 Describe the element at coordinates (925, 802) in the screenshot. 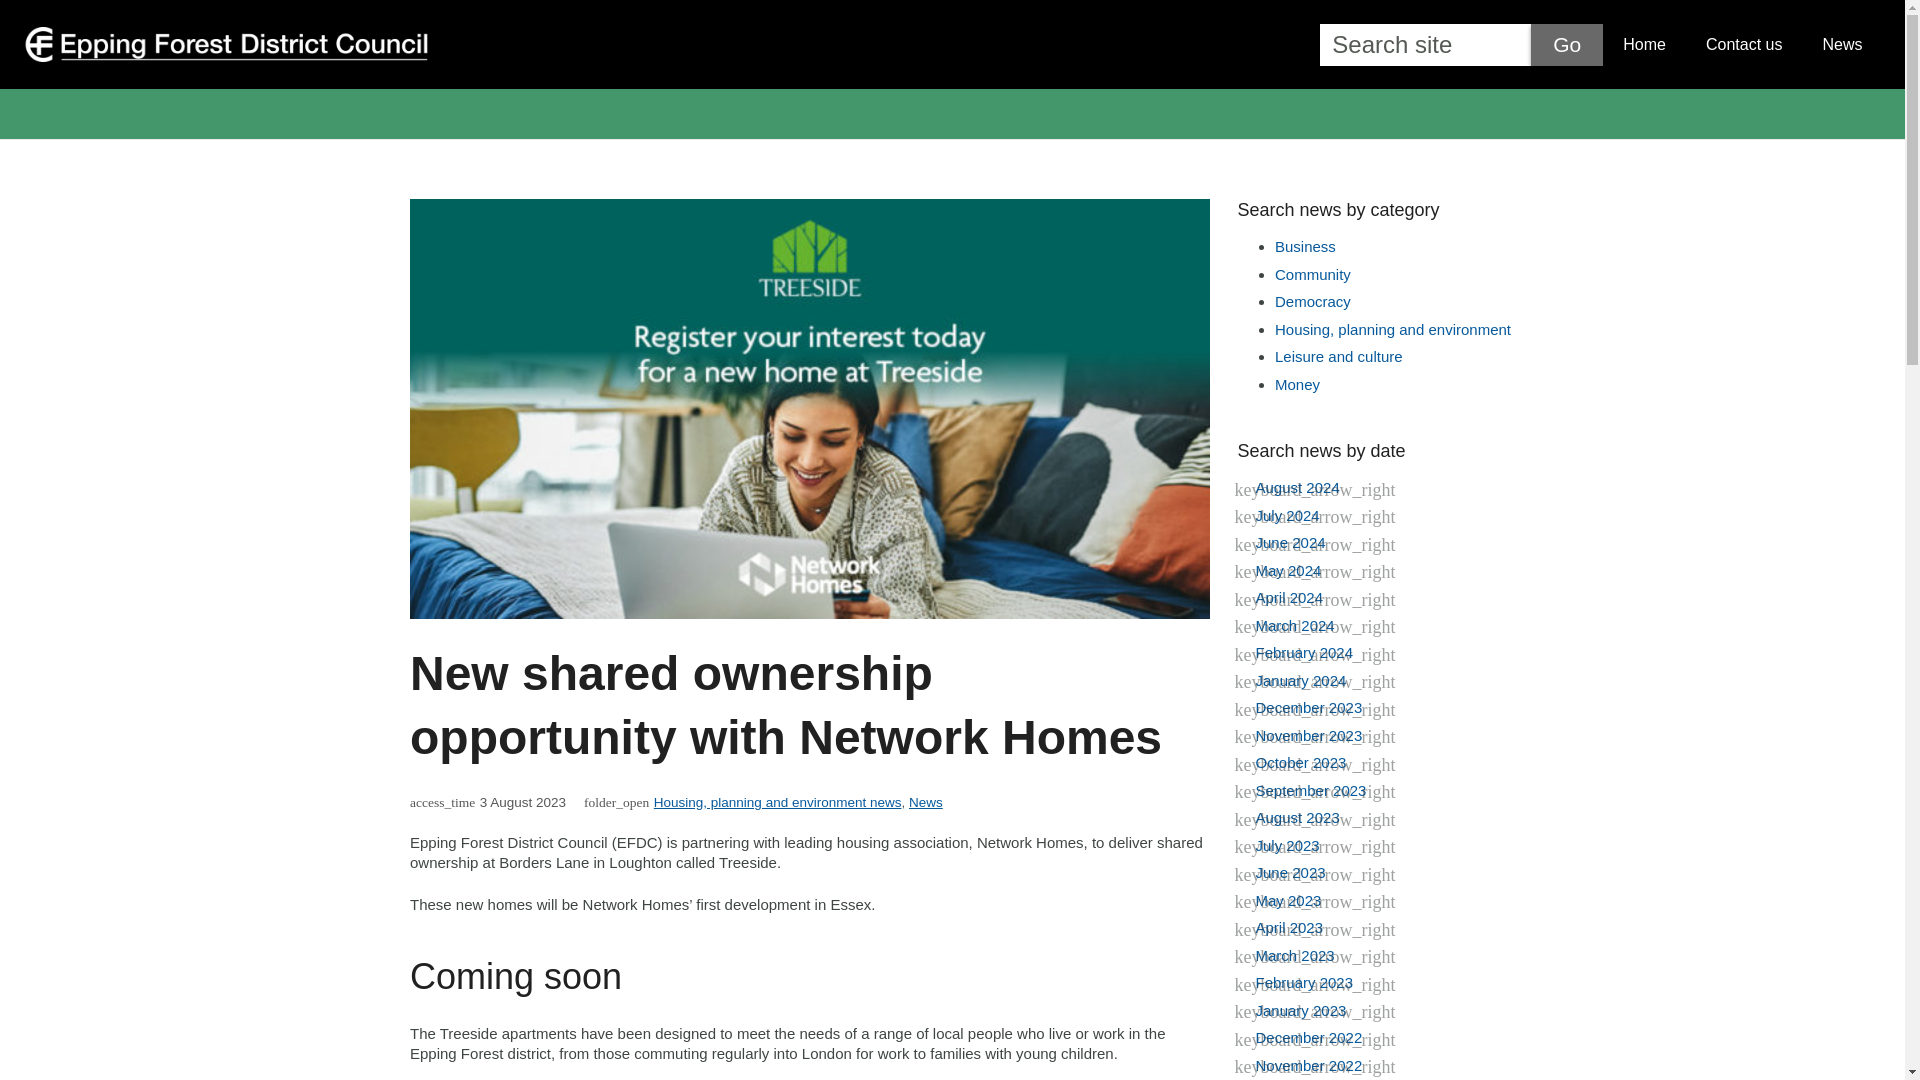

I see `News` at that location.